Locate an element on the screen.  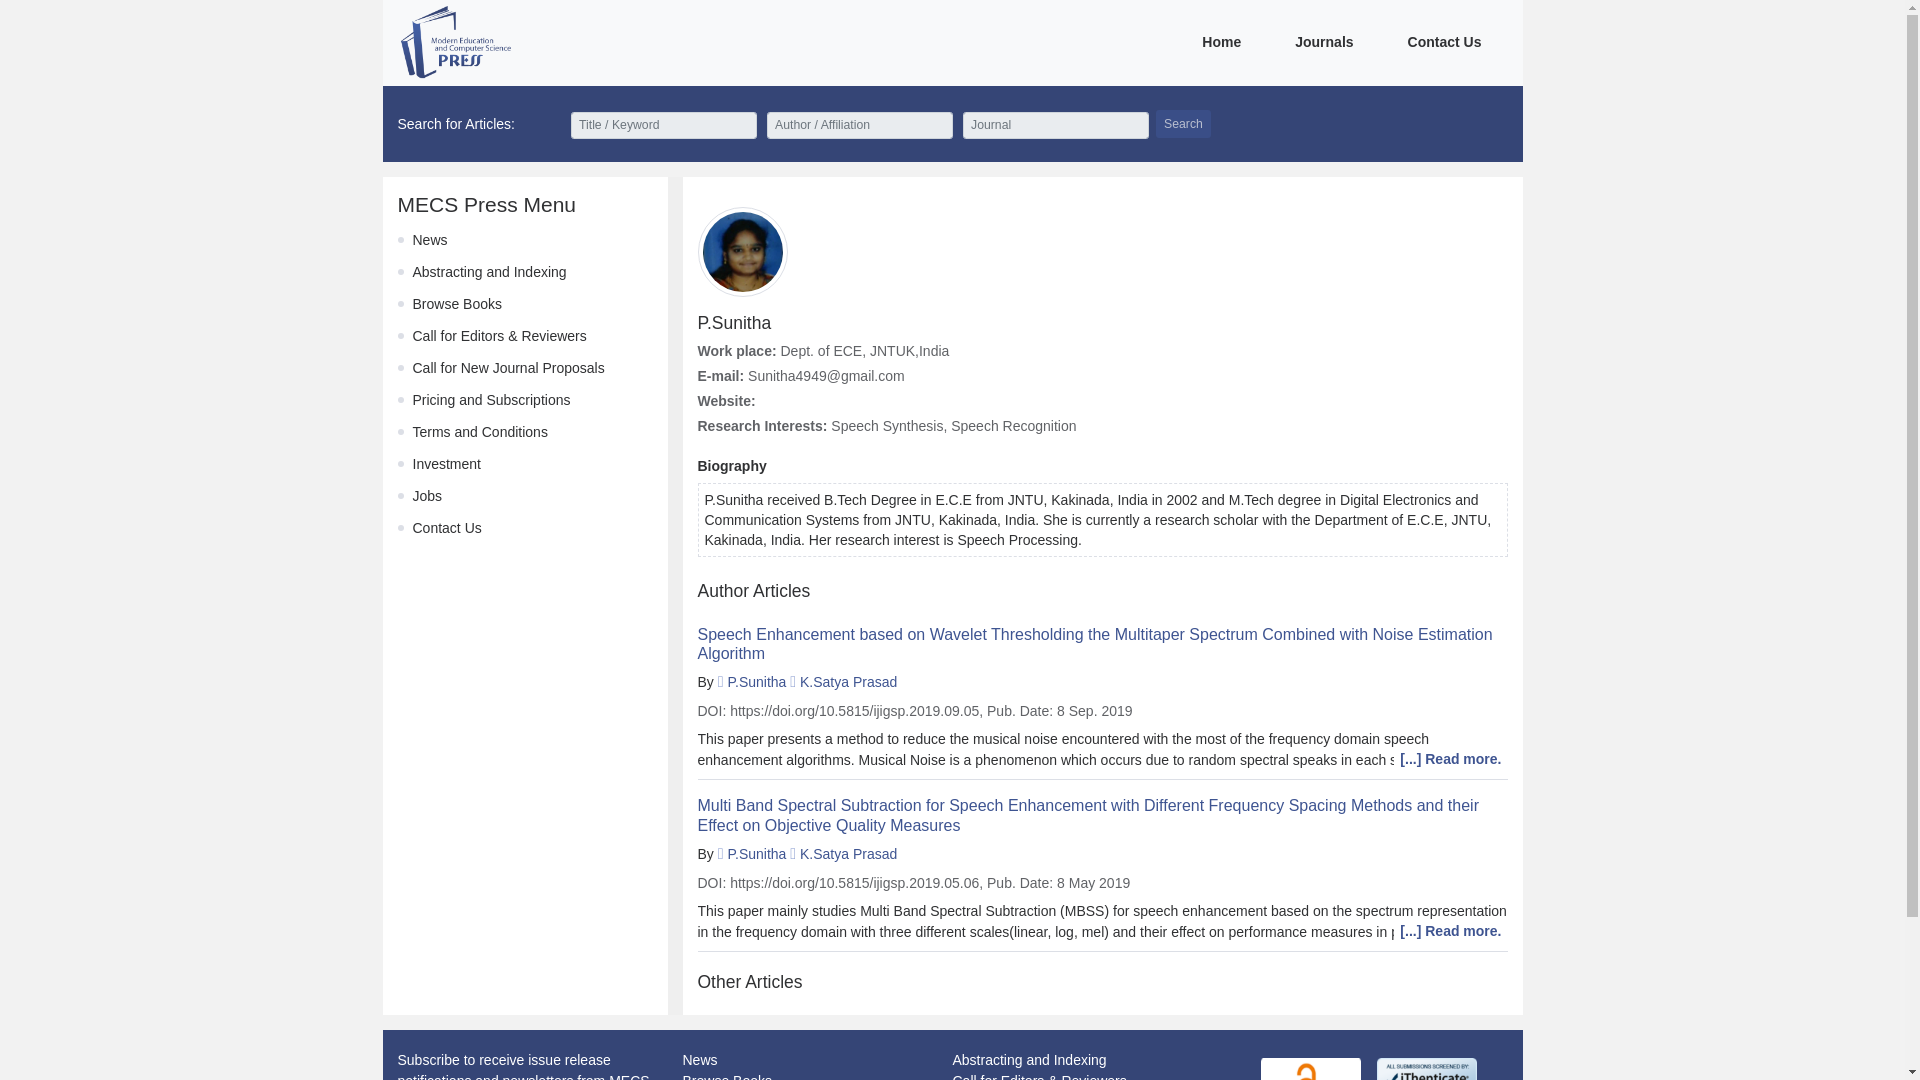
P.Sunitha is located at coordinates (756, 853).